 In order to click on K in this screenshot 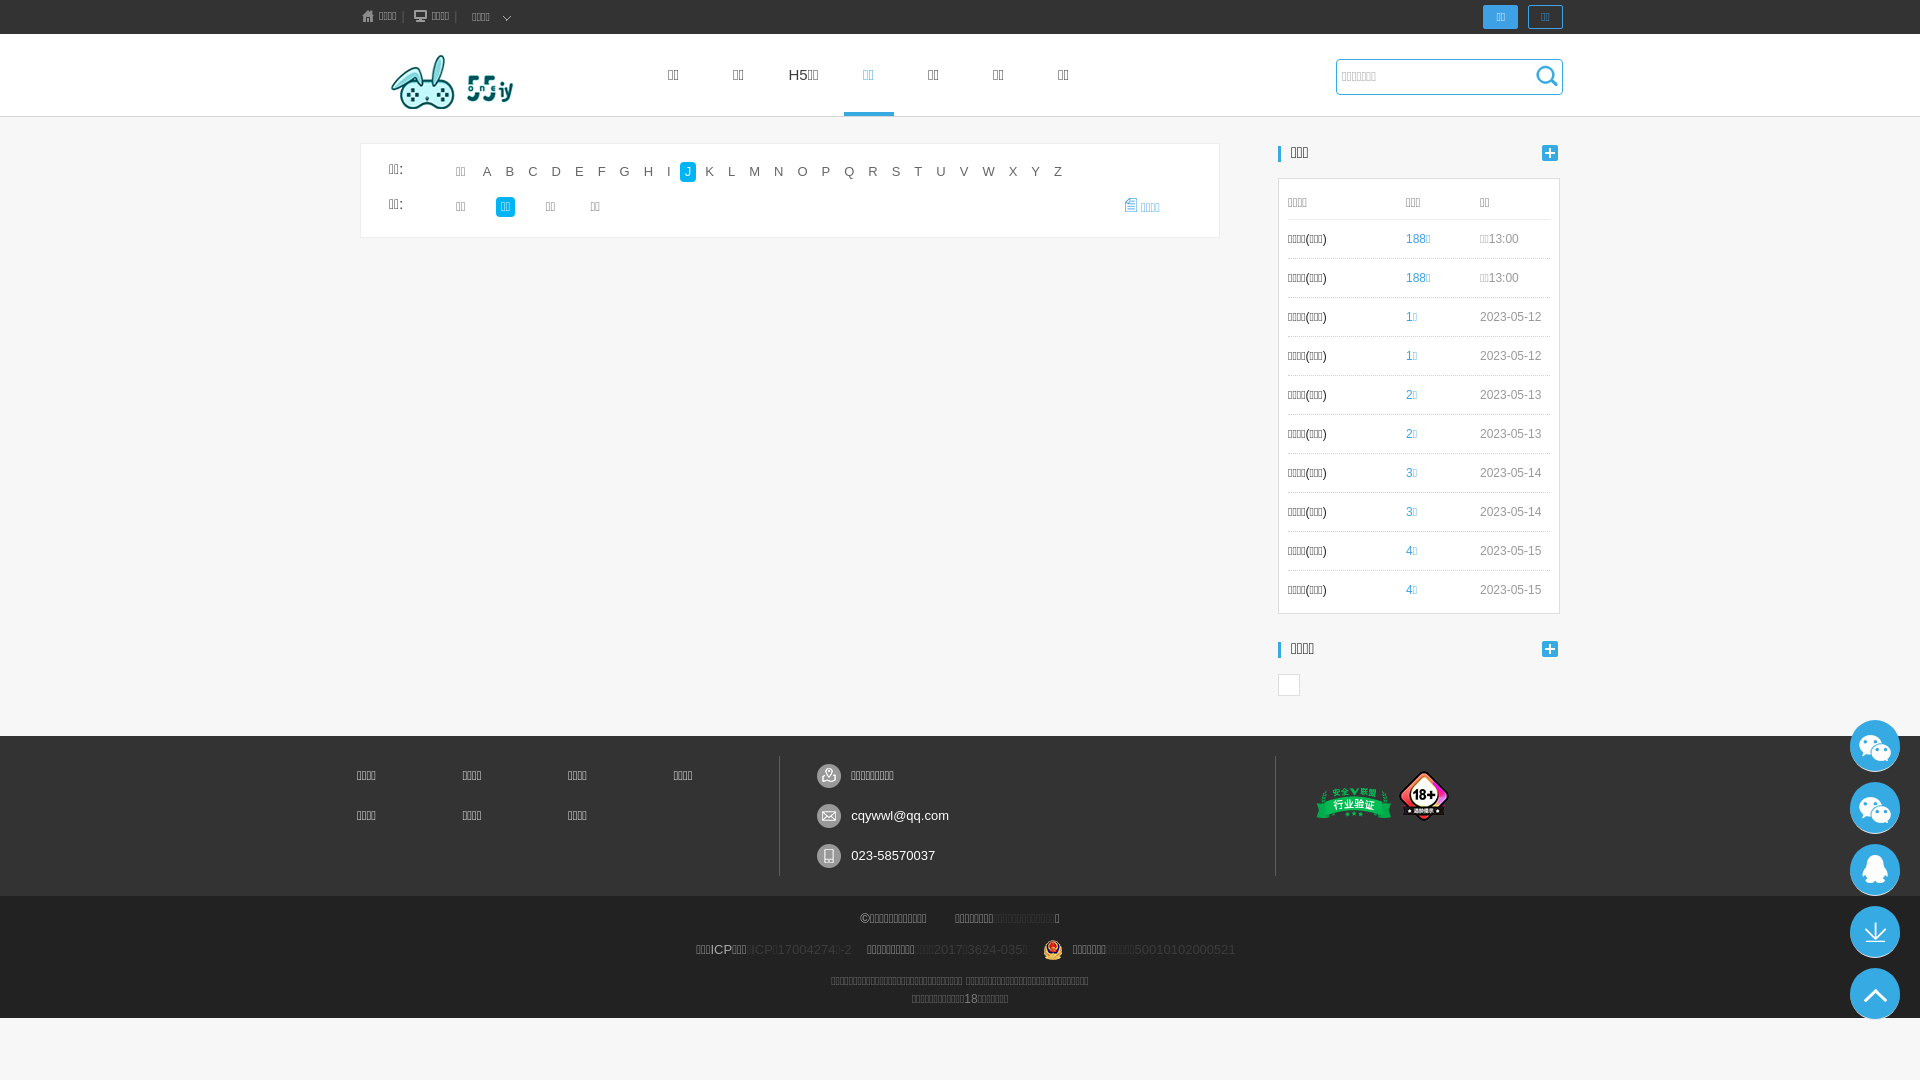, I will do `click(710, 172)`.